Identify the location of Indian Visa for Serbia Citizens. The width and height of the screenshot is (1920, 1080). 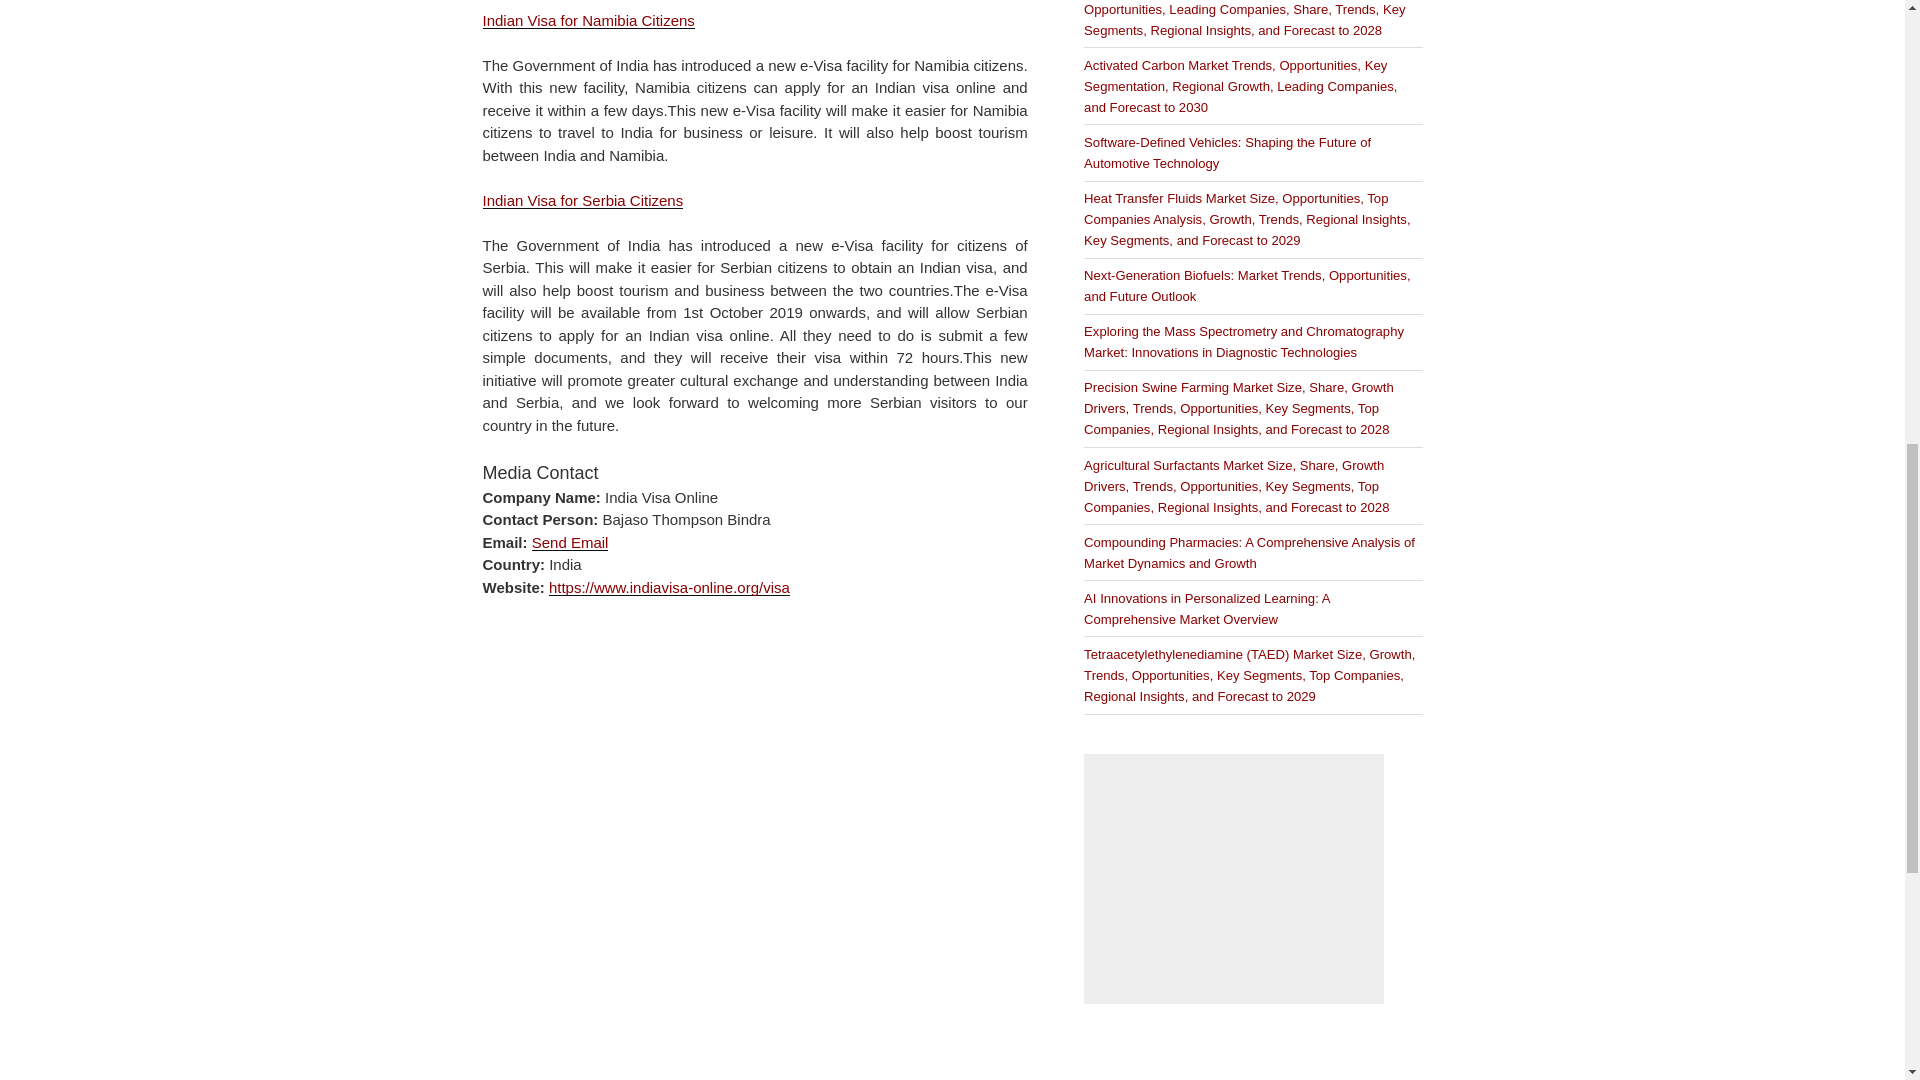
(582, 200).